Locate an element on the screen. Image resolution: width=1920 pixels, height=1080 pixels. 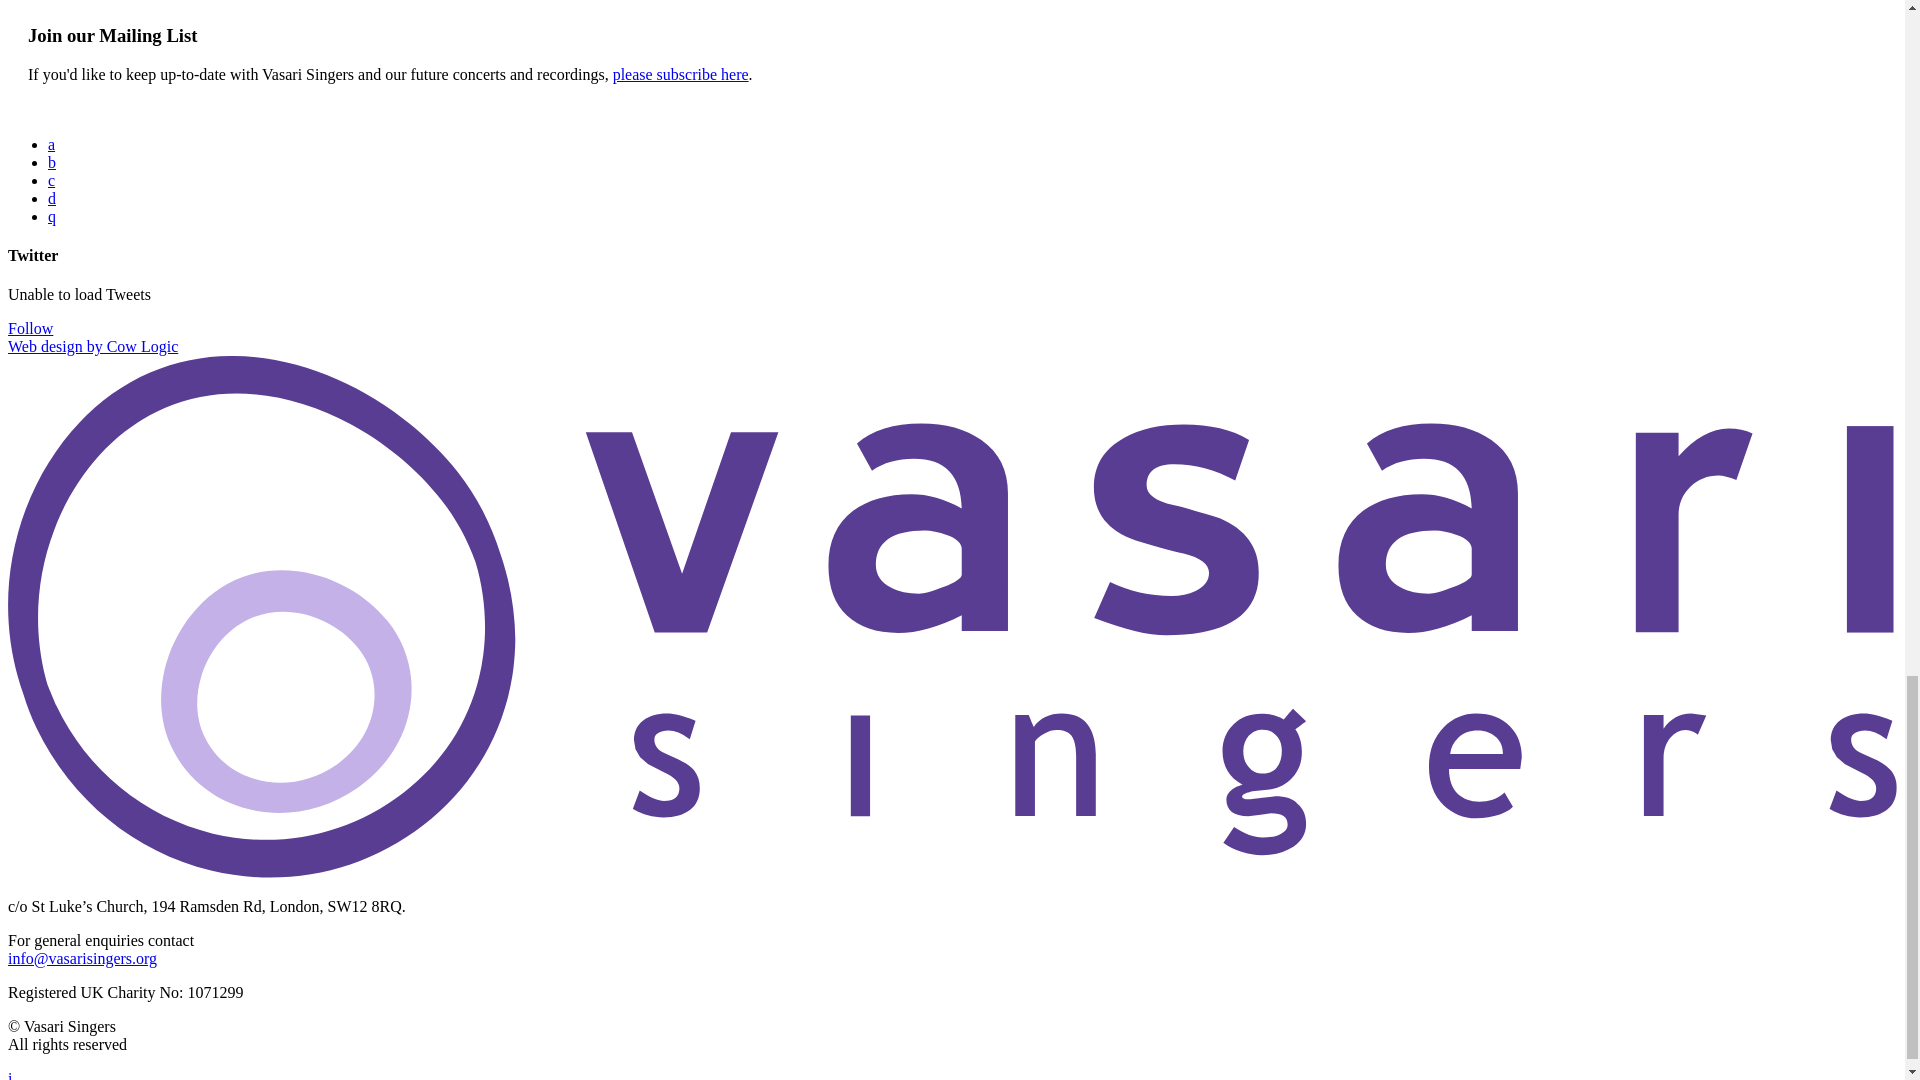
please subscribe here is located at coordinates (680, 74).